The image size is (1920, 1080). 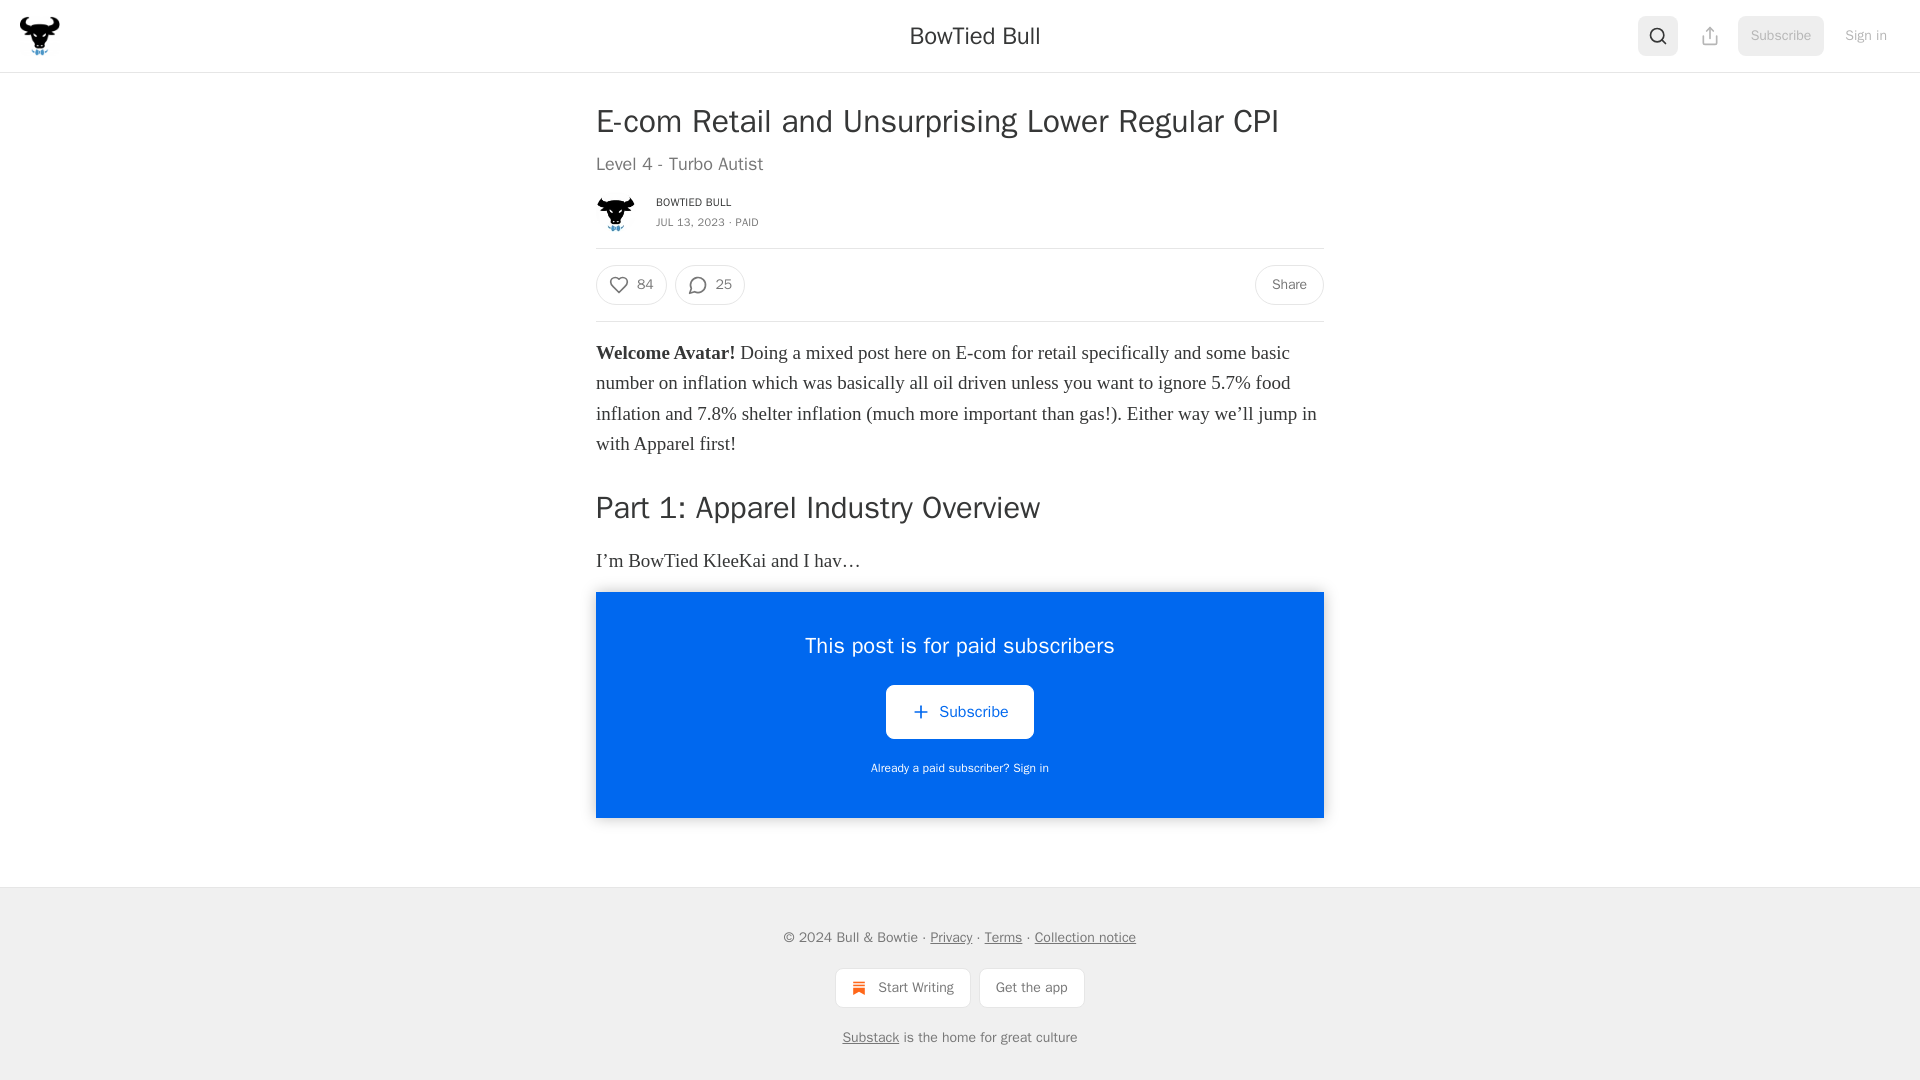 I want to click on Already a paid subscriber? Sign in, so click(x=960, y=768).